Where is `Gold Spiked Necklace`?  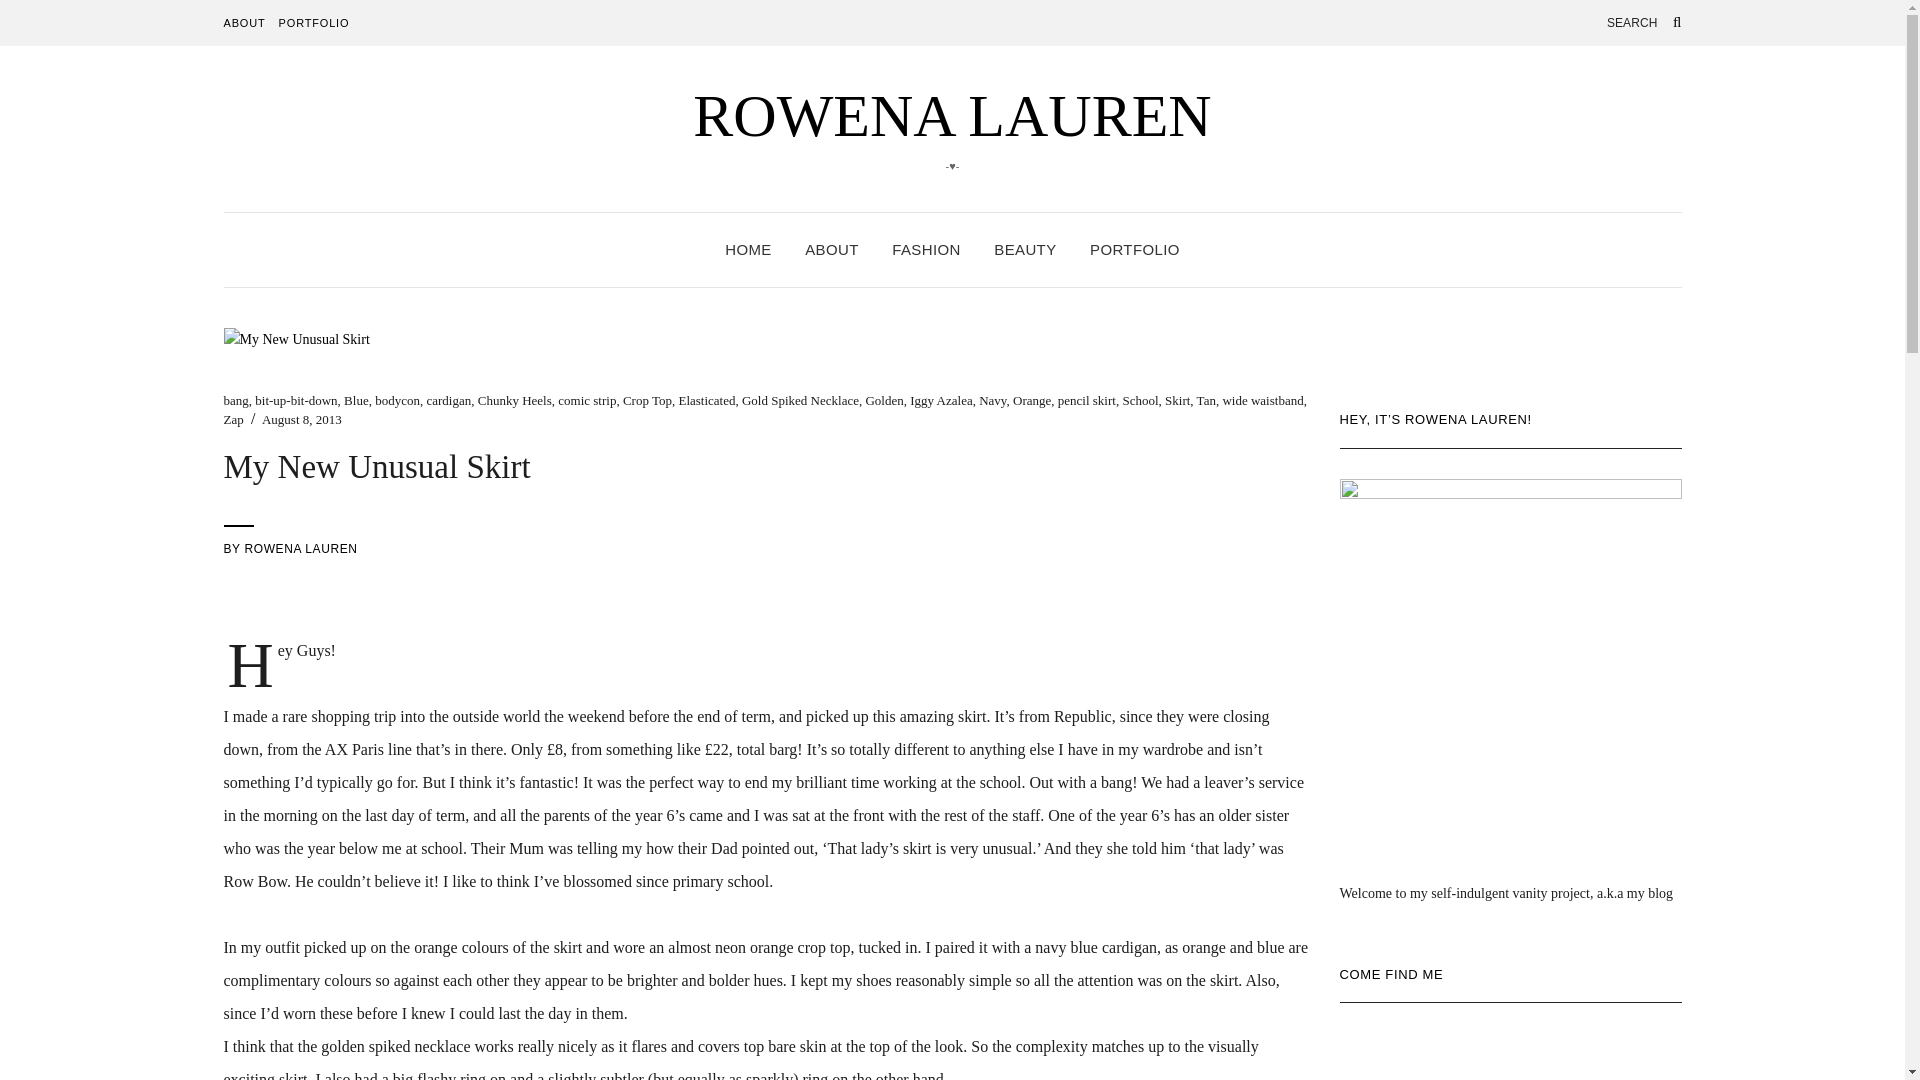
Gold Spiked Necklace is located at coordinates (800, 400).